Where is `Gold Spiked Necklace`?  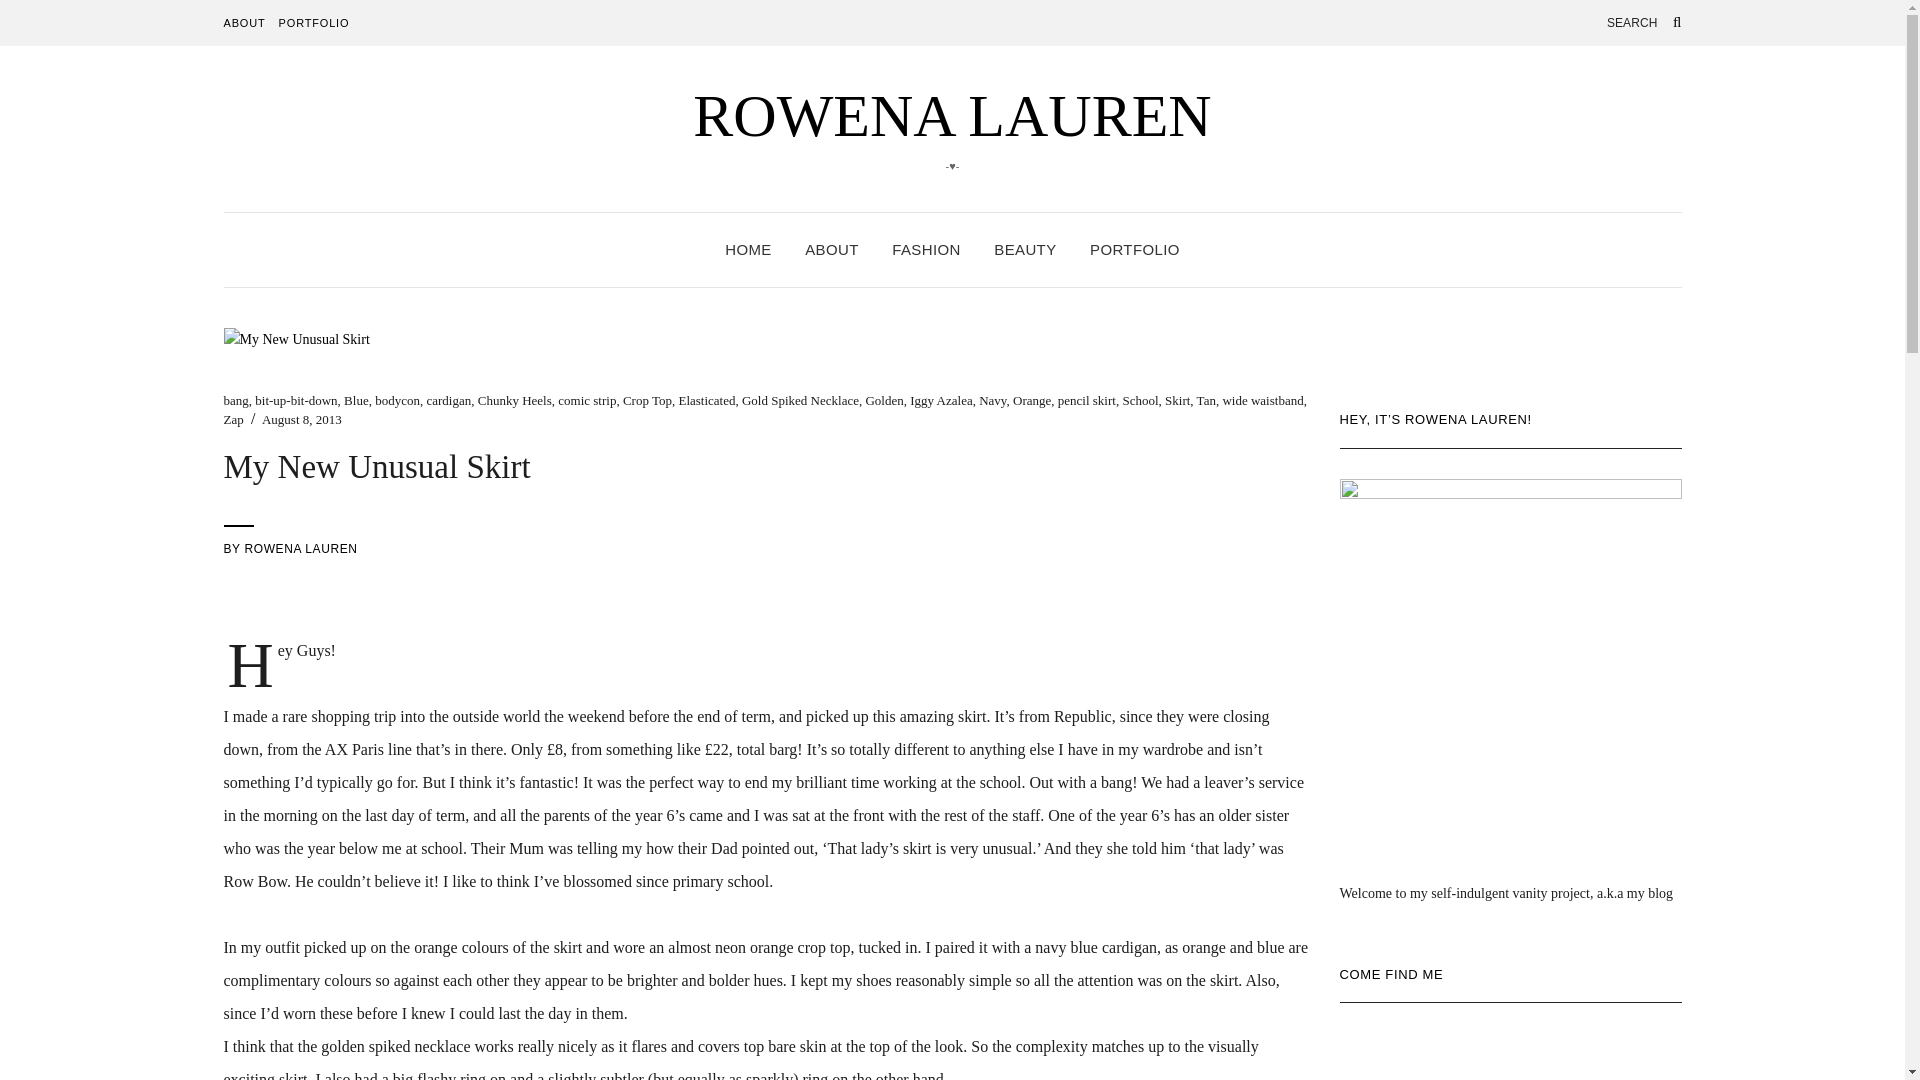
Gold Spiked Necklace is located at coordinates (800, 400).